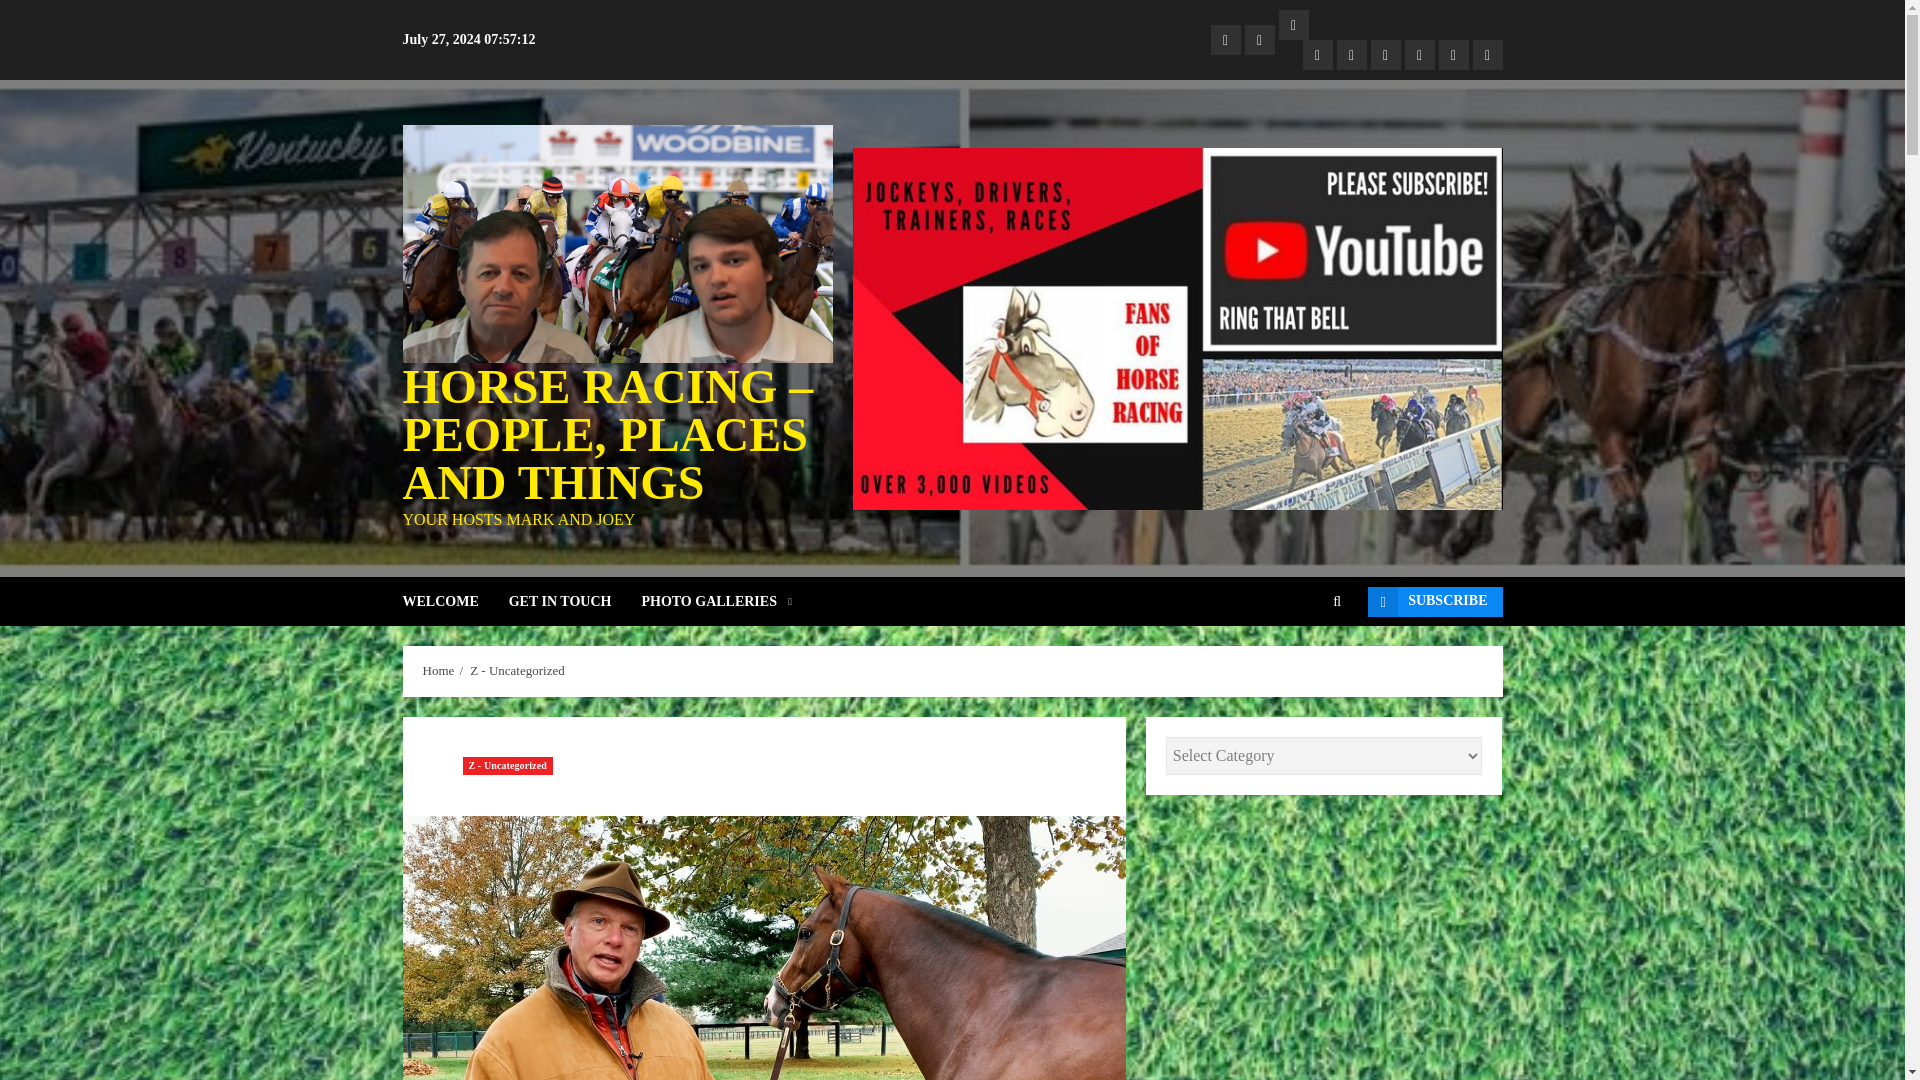 This screenshot has height=1080, width=1920. Describe the element at coordinates (454, 601) in the screenshot. I see `WELCOME` at that location.